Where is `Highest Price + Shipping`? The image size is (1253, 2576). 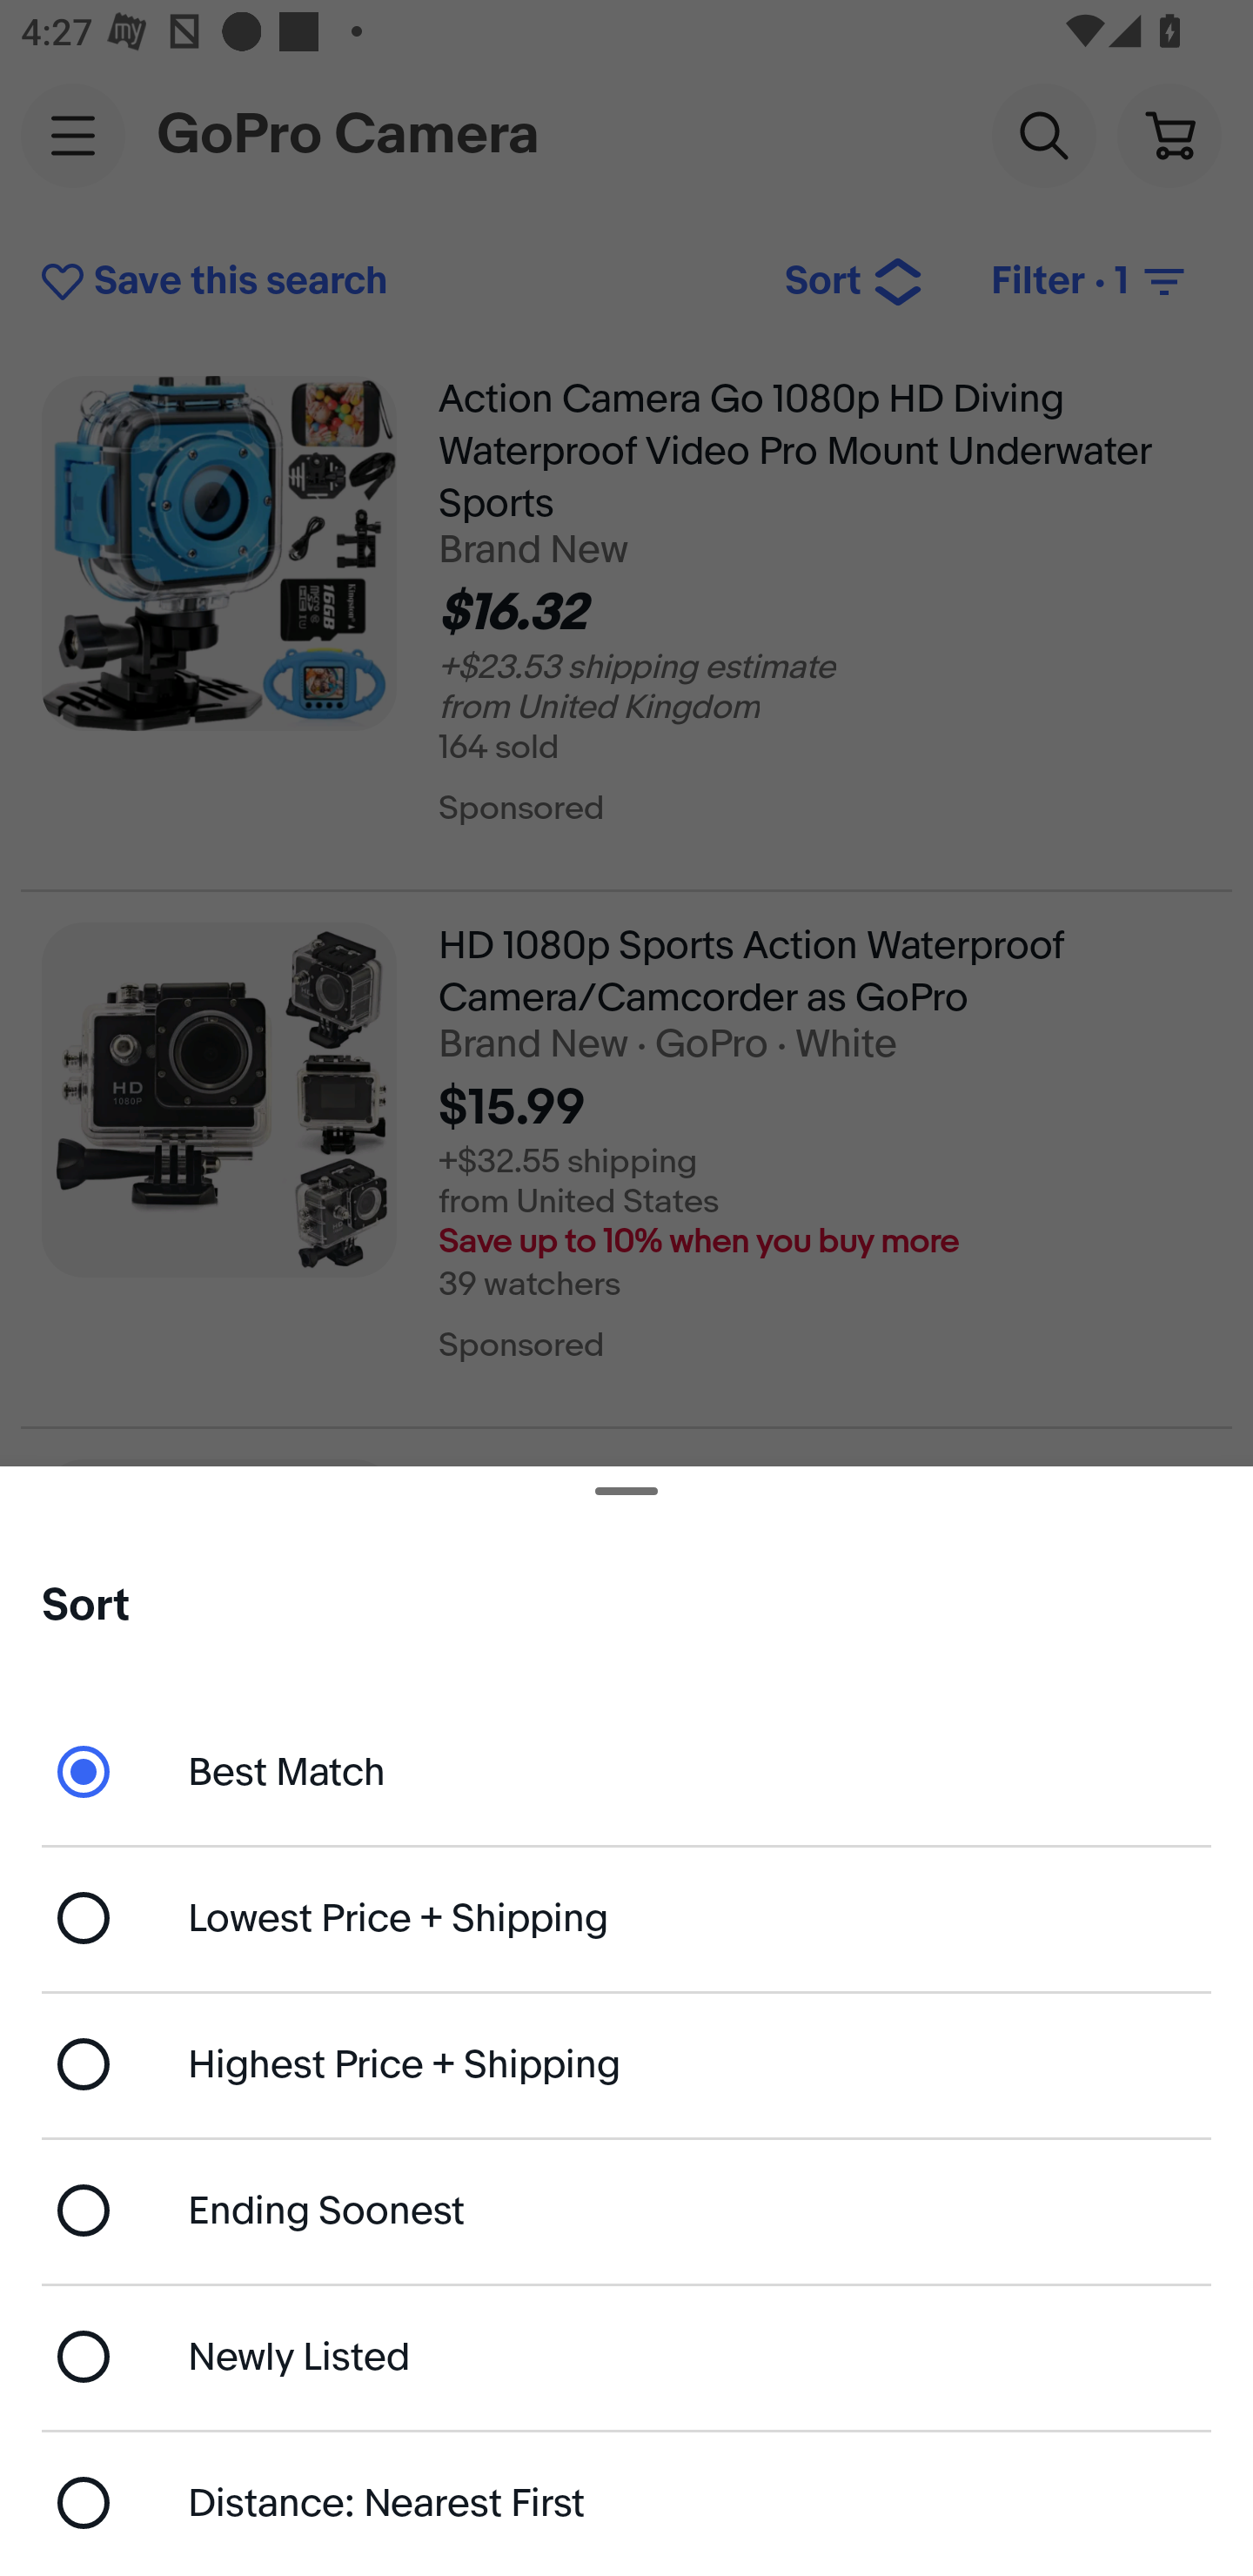
Highest Price + Shipping is located at coordinates (626, 2064).